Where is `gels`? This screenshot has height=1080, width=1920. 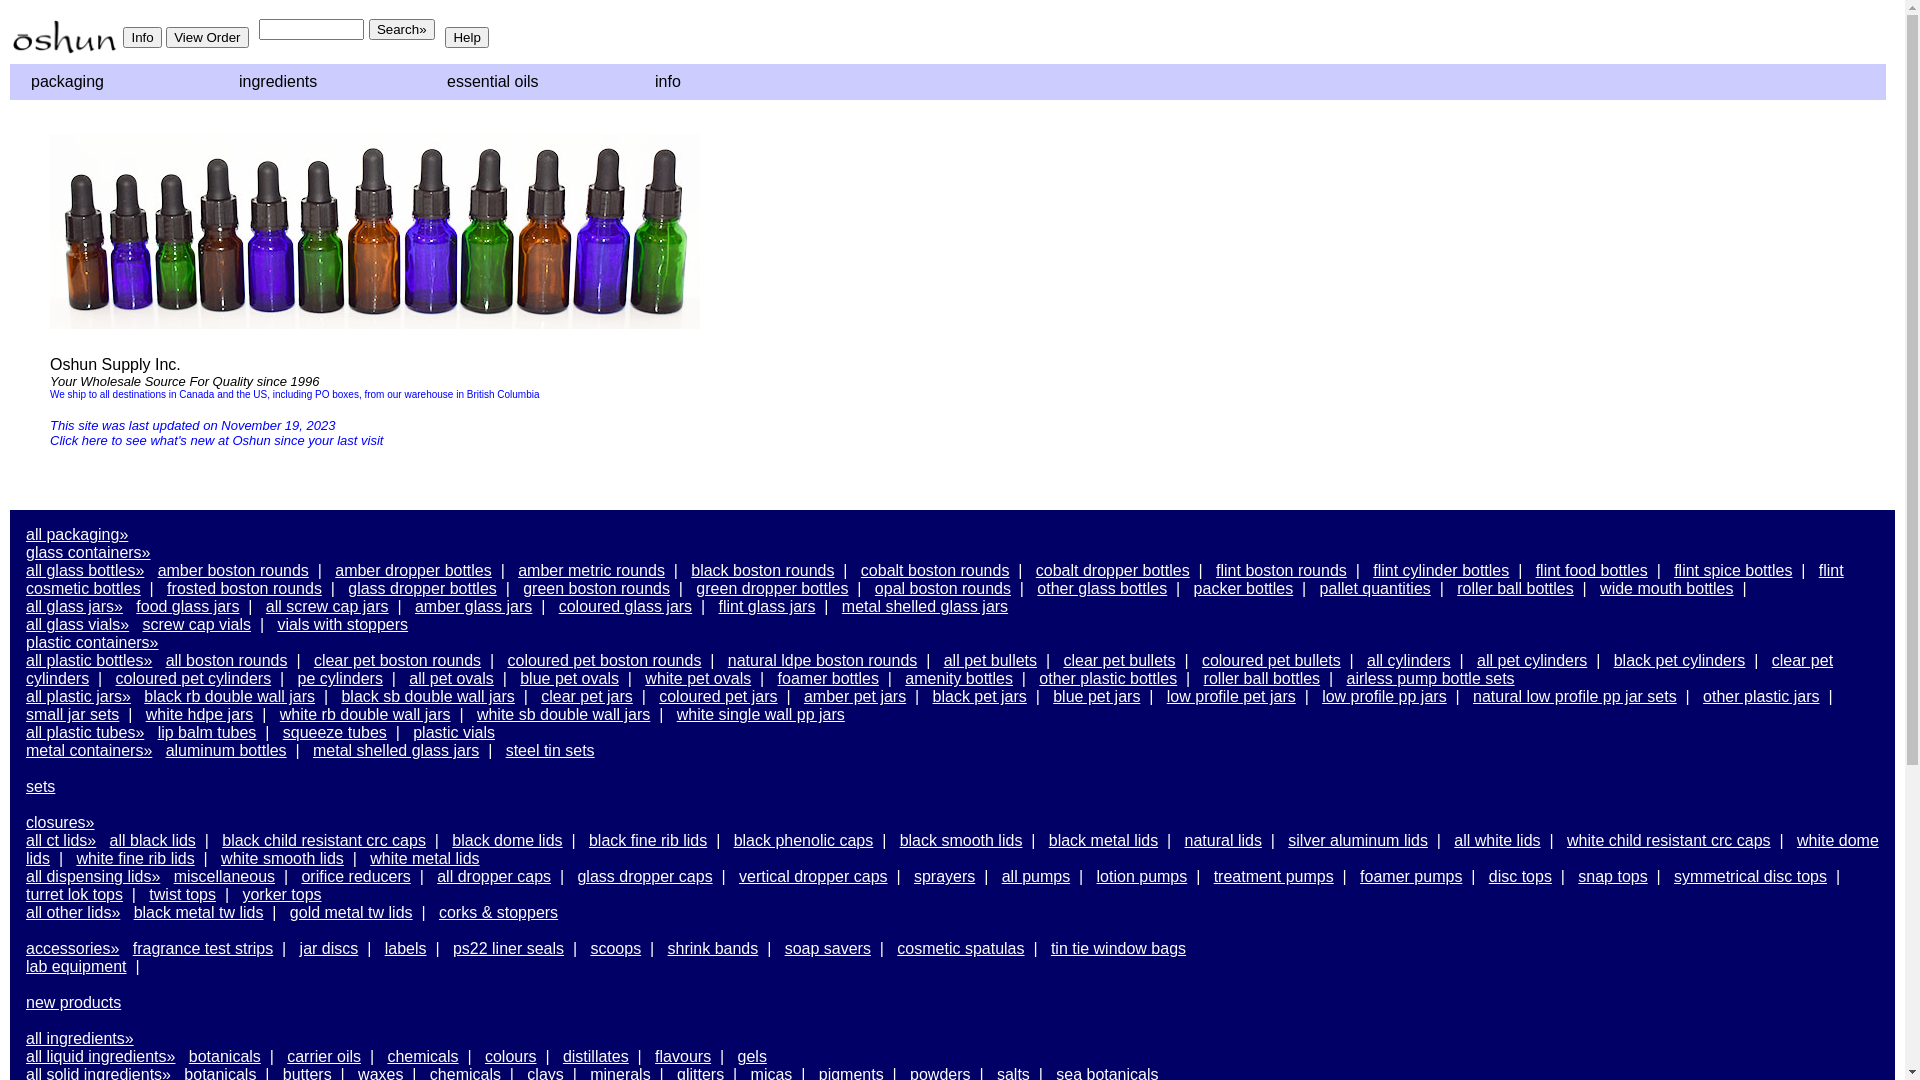
gels is located at coordinates (752, 1056).